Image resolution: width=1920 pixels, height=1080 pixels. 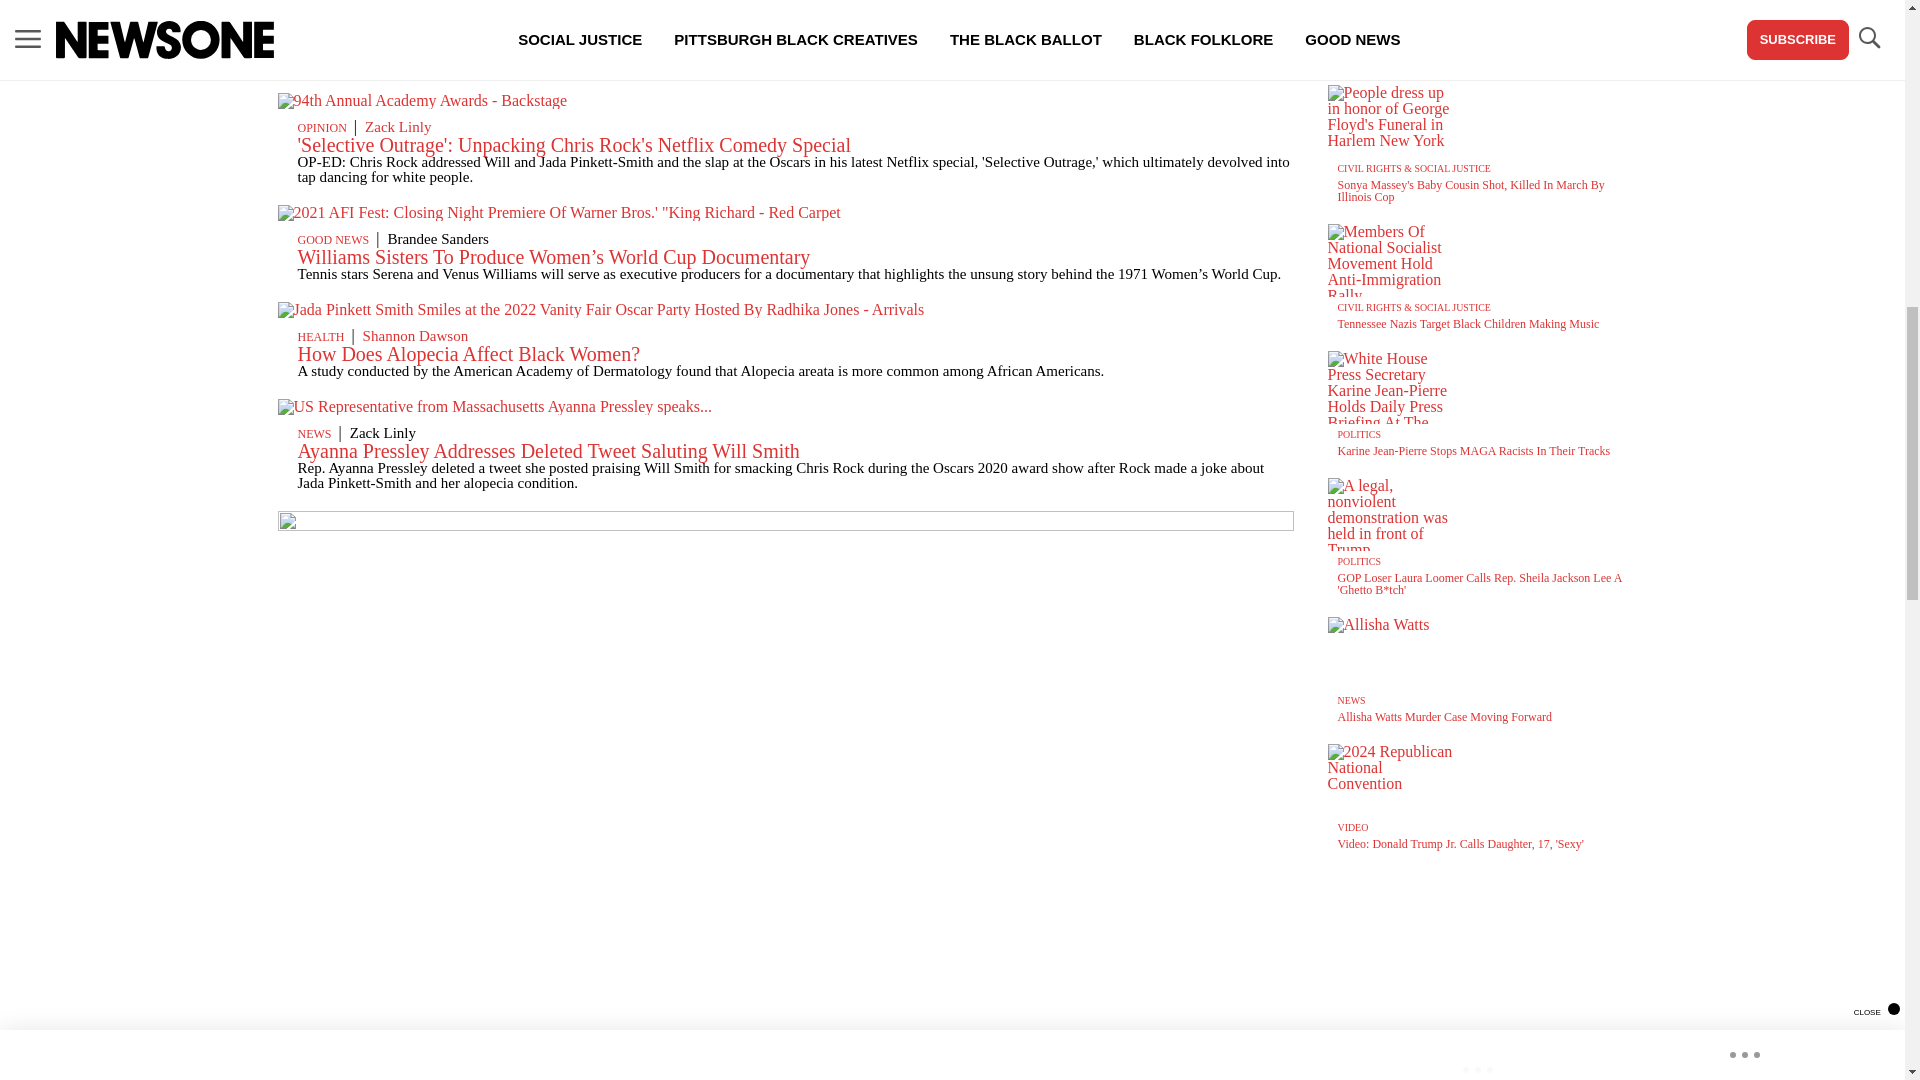 What do you see at coordinates (469, 354) in the screenshot?
I see `How Does Alopecia Affect Black Women?` at bounding box center [469, 354].